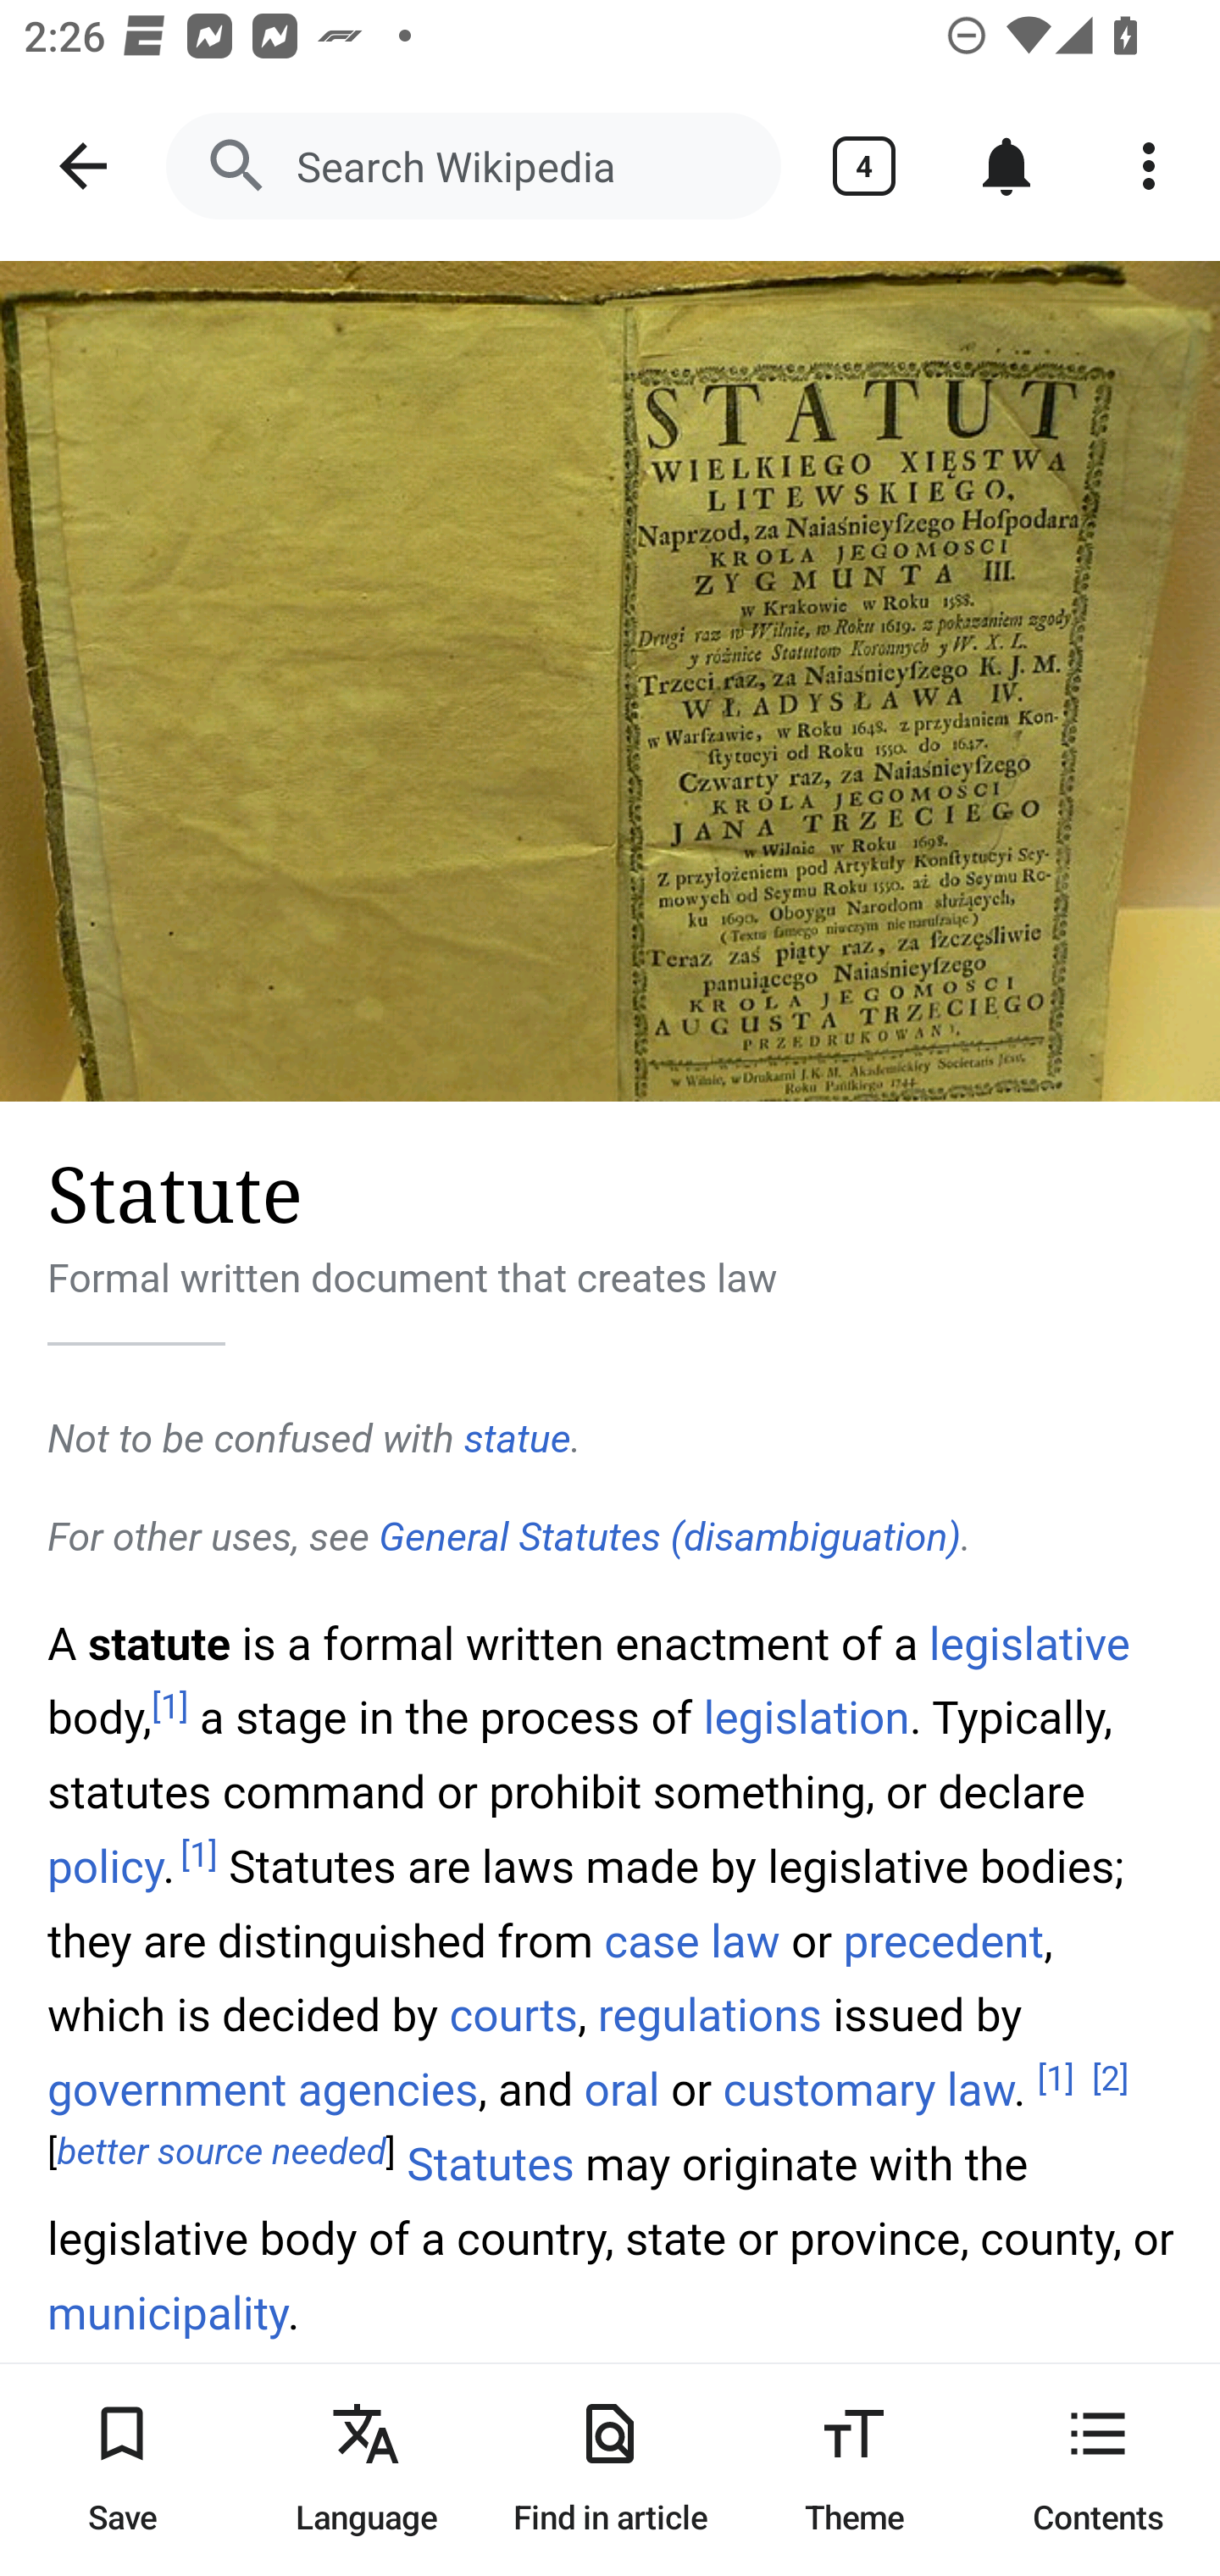  I want to click on legislative, so click(1029, 1643).